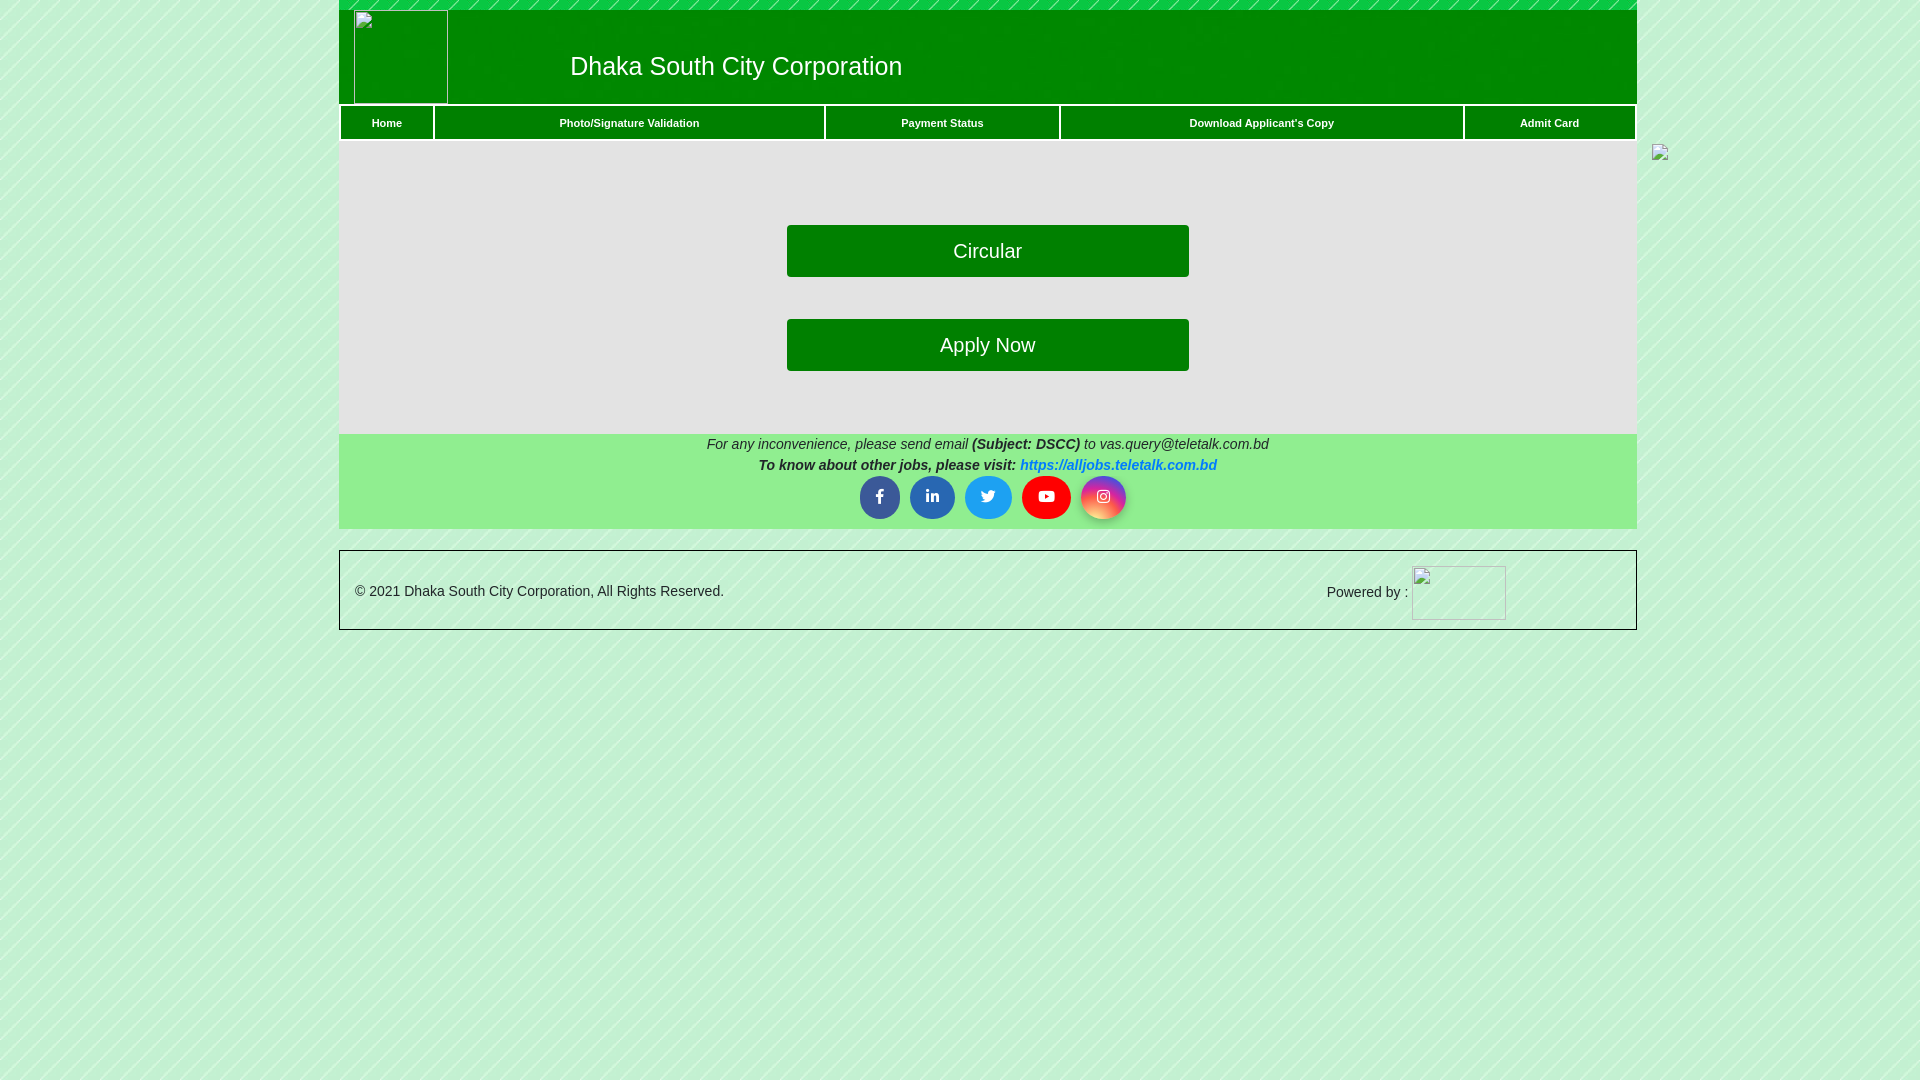  Describe the element at coordinates (942, 123) in the screenshot. I see `Payment Status` at that location.